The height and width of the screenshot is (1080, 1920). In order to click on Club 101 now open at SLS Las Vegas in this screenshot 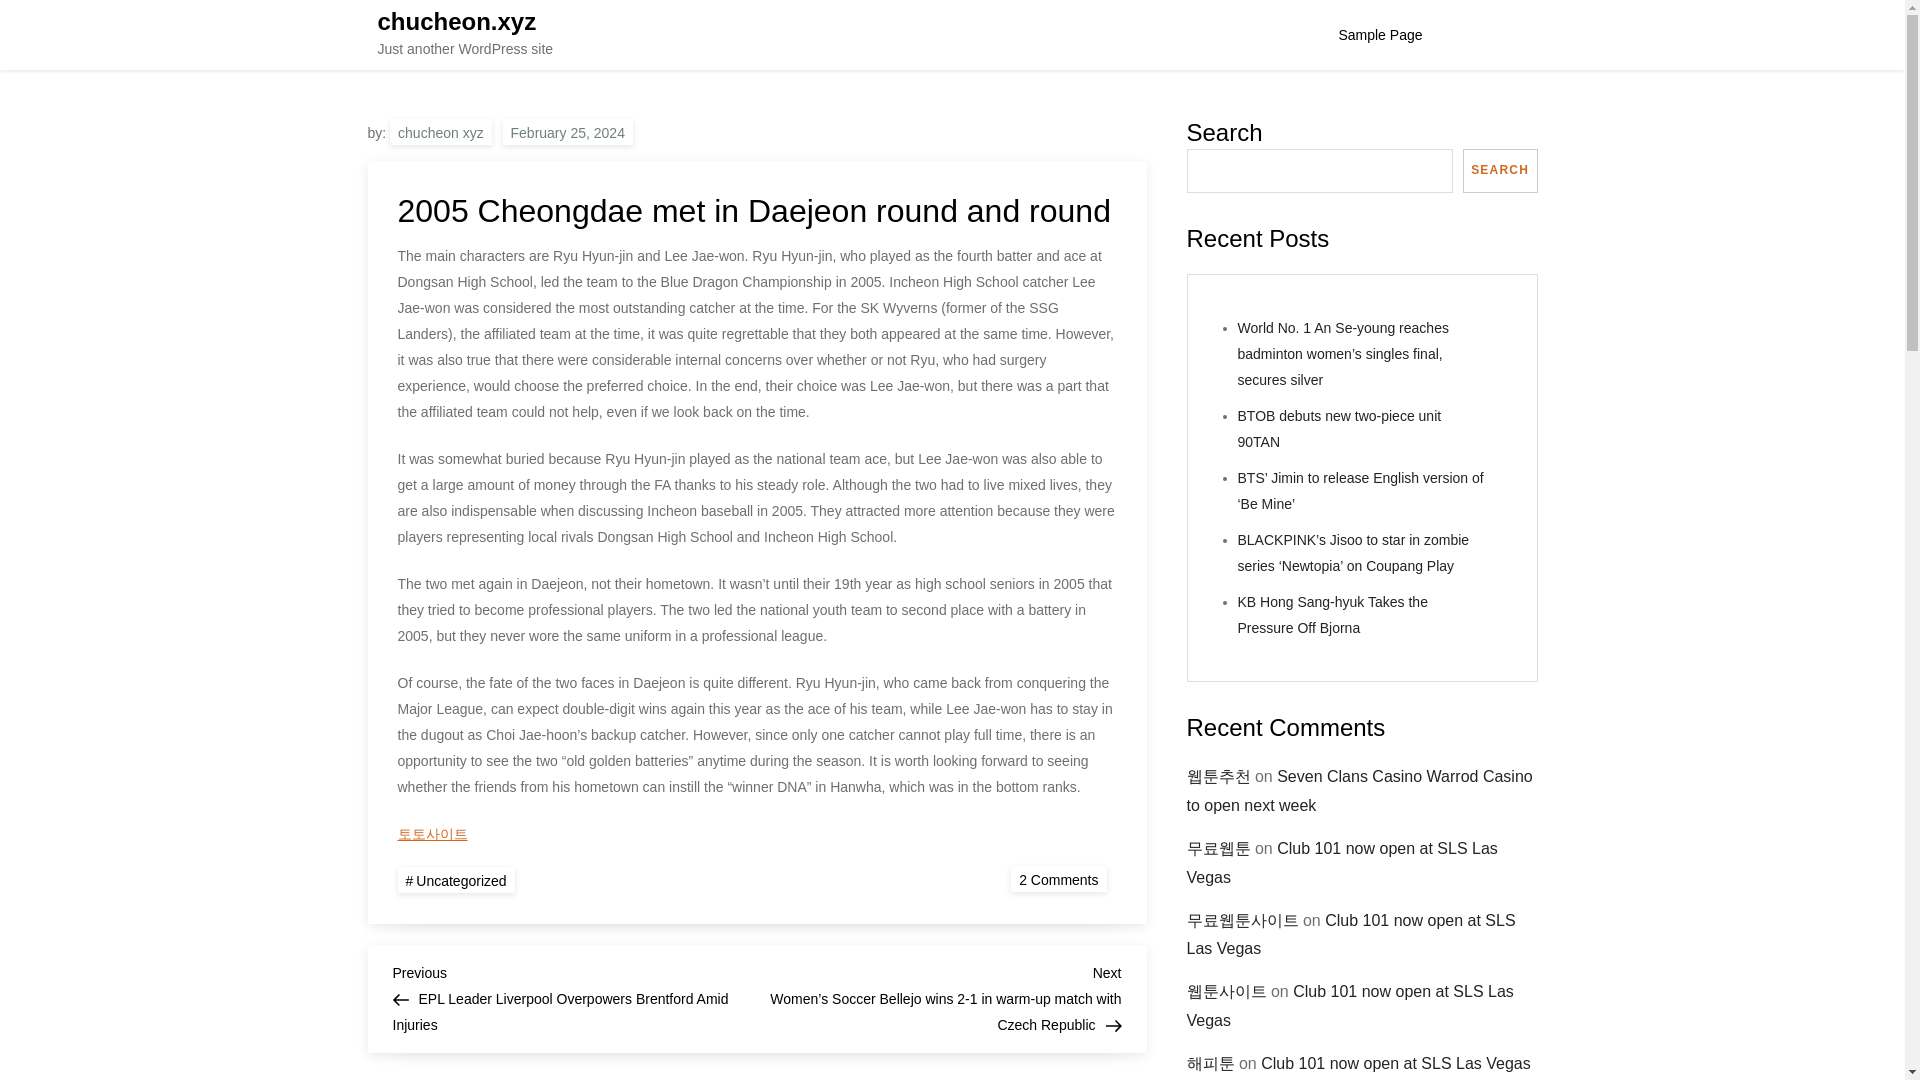, I will do `click(1500, 171)`.